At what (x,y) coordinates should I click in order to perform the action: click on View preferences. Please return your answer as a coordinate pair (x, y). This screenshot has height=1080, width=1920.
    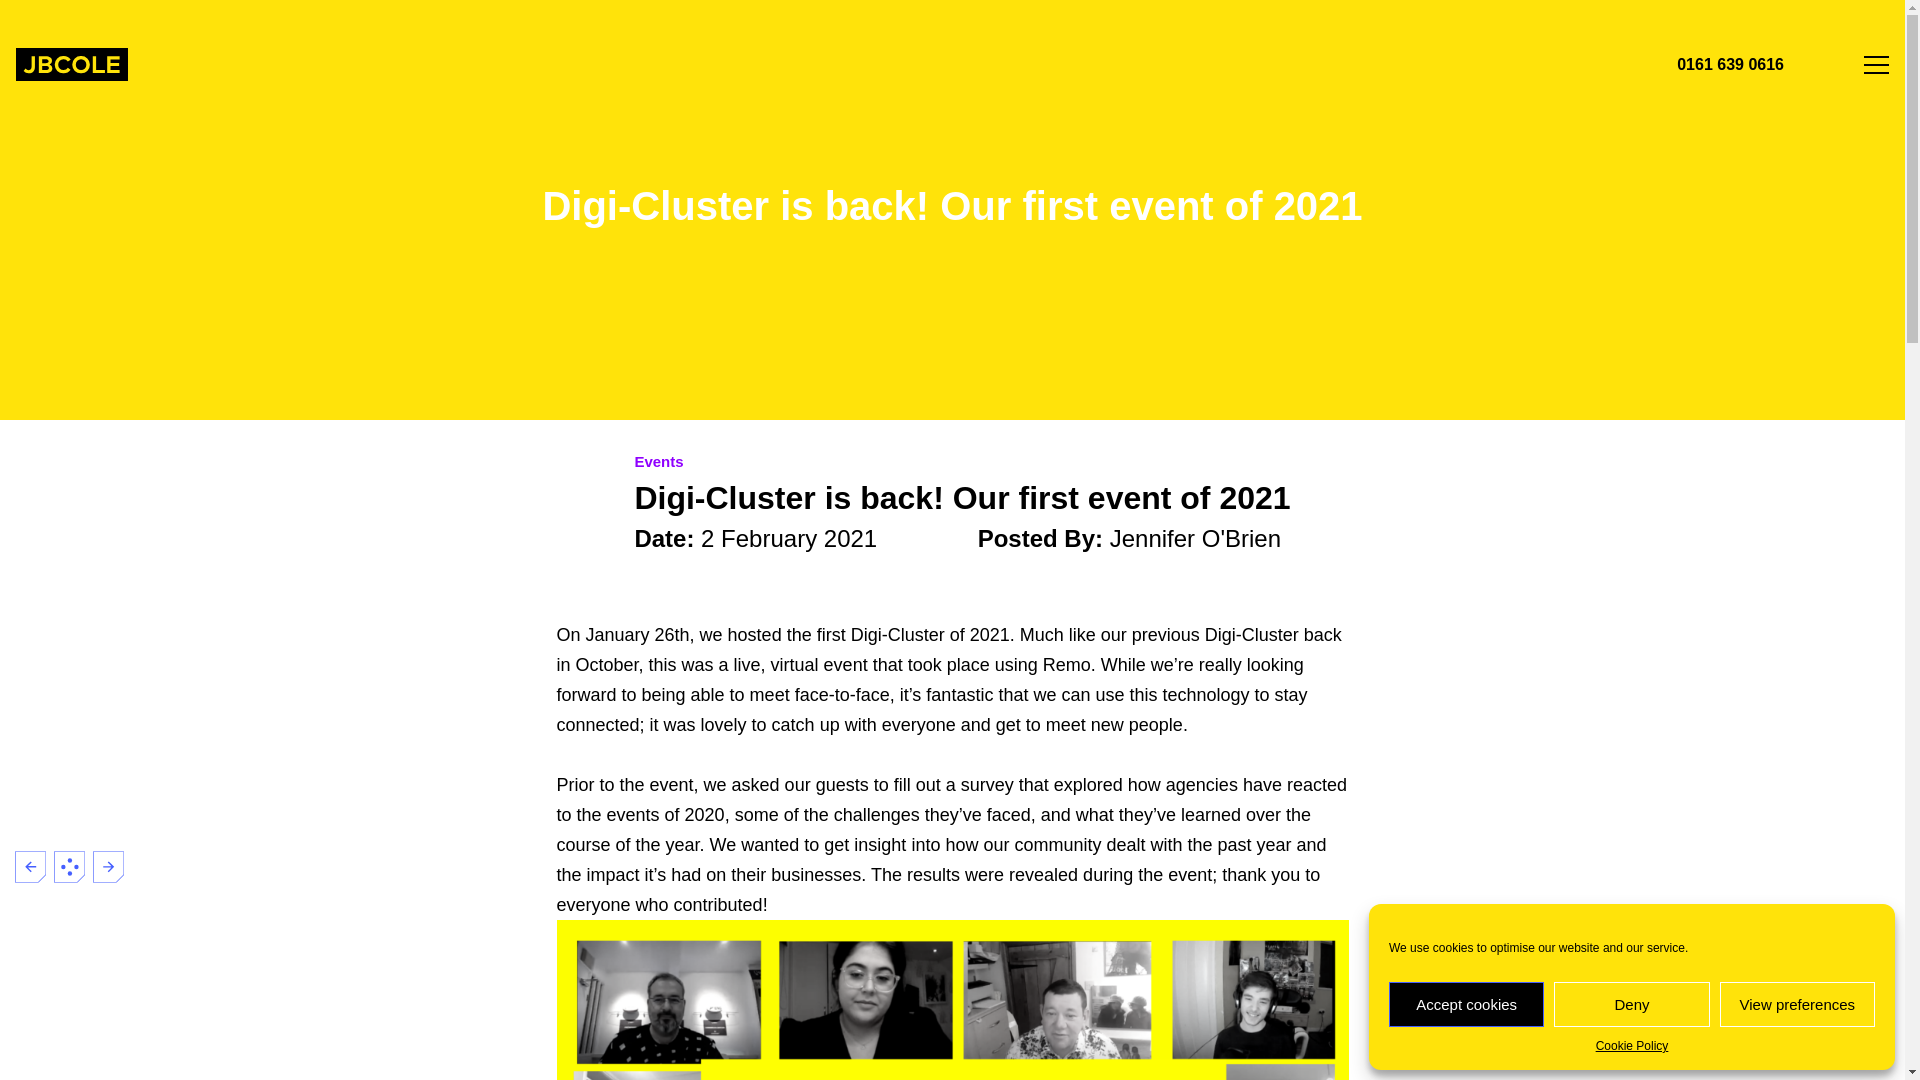
    Looking at the image, I should click on (1798, 1004).